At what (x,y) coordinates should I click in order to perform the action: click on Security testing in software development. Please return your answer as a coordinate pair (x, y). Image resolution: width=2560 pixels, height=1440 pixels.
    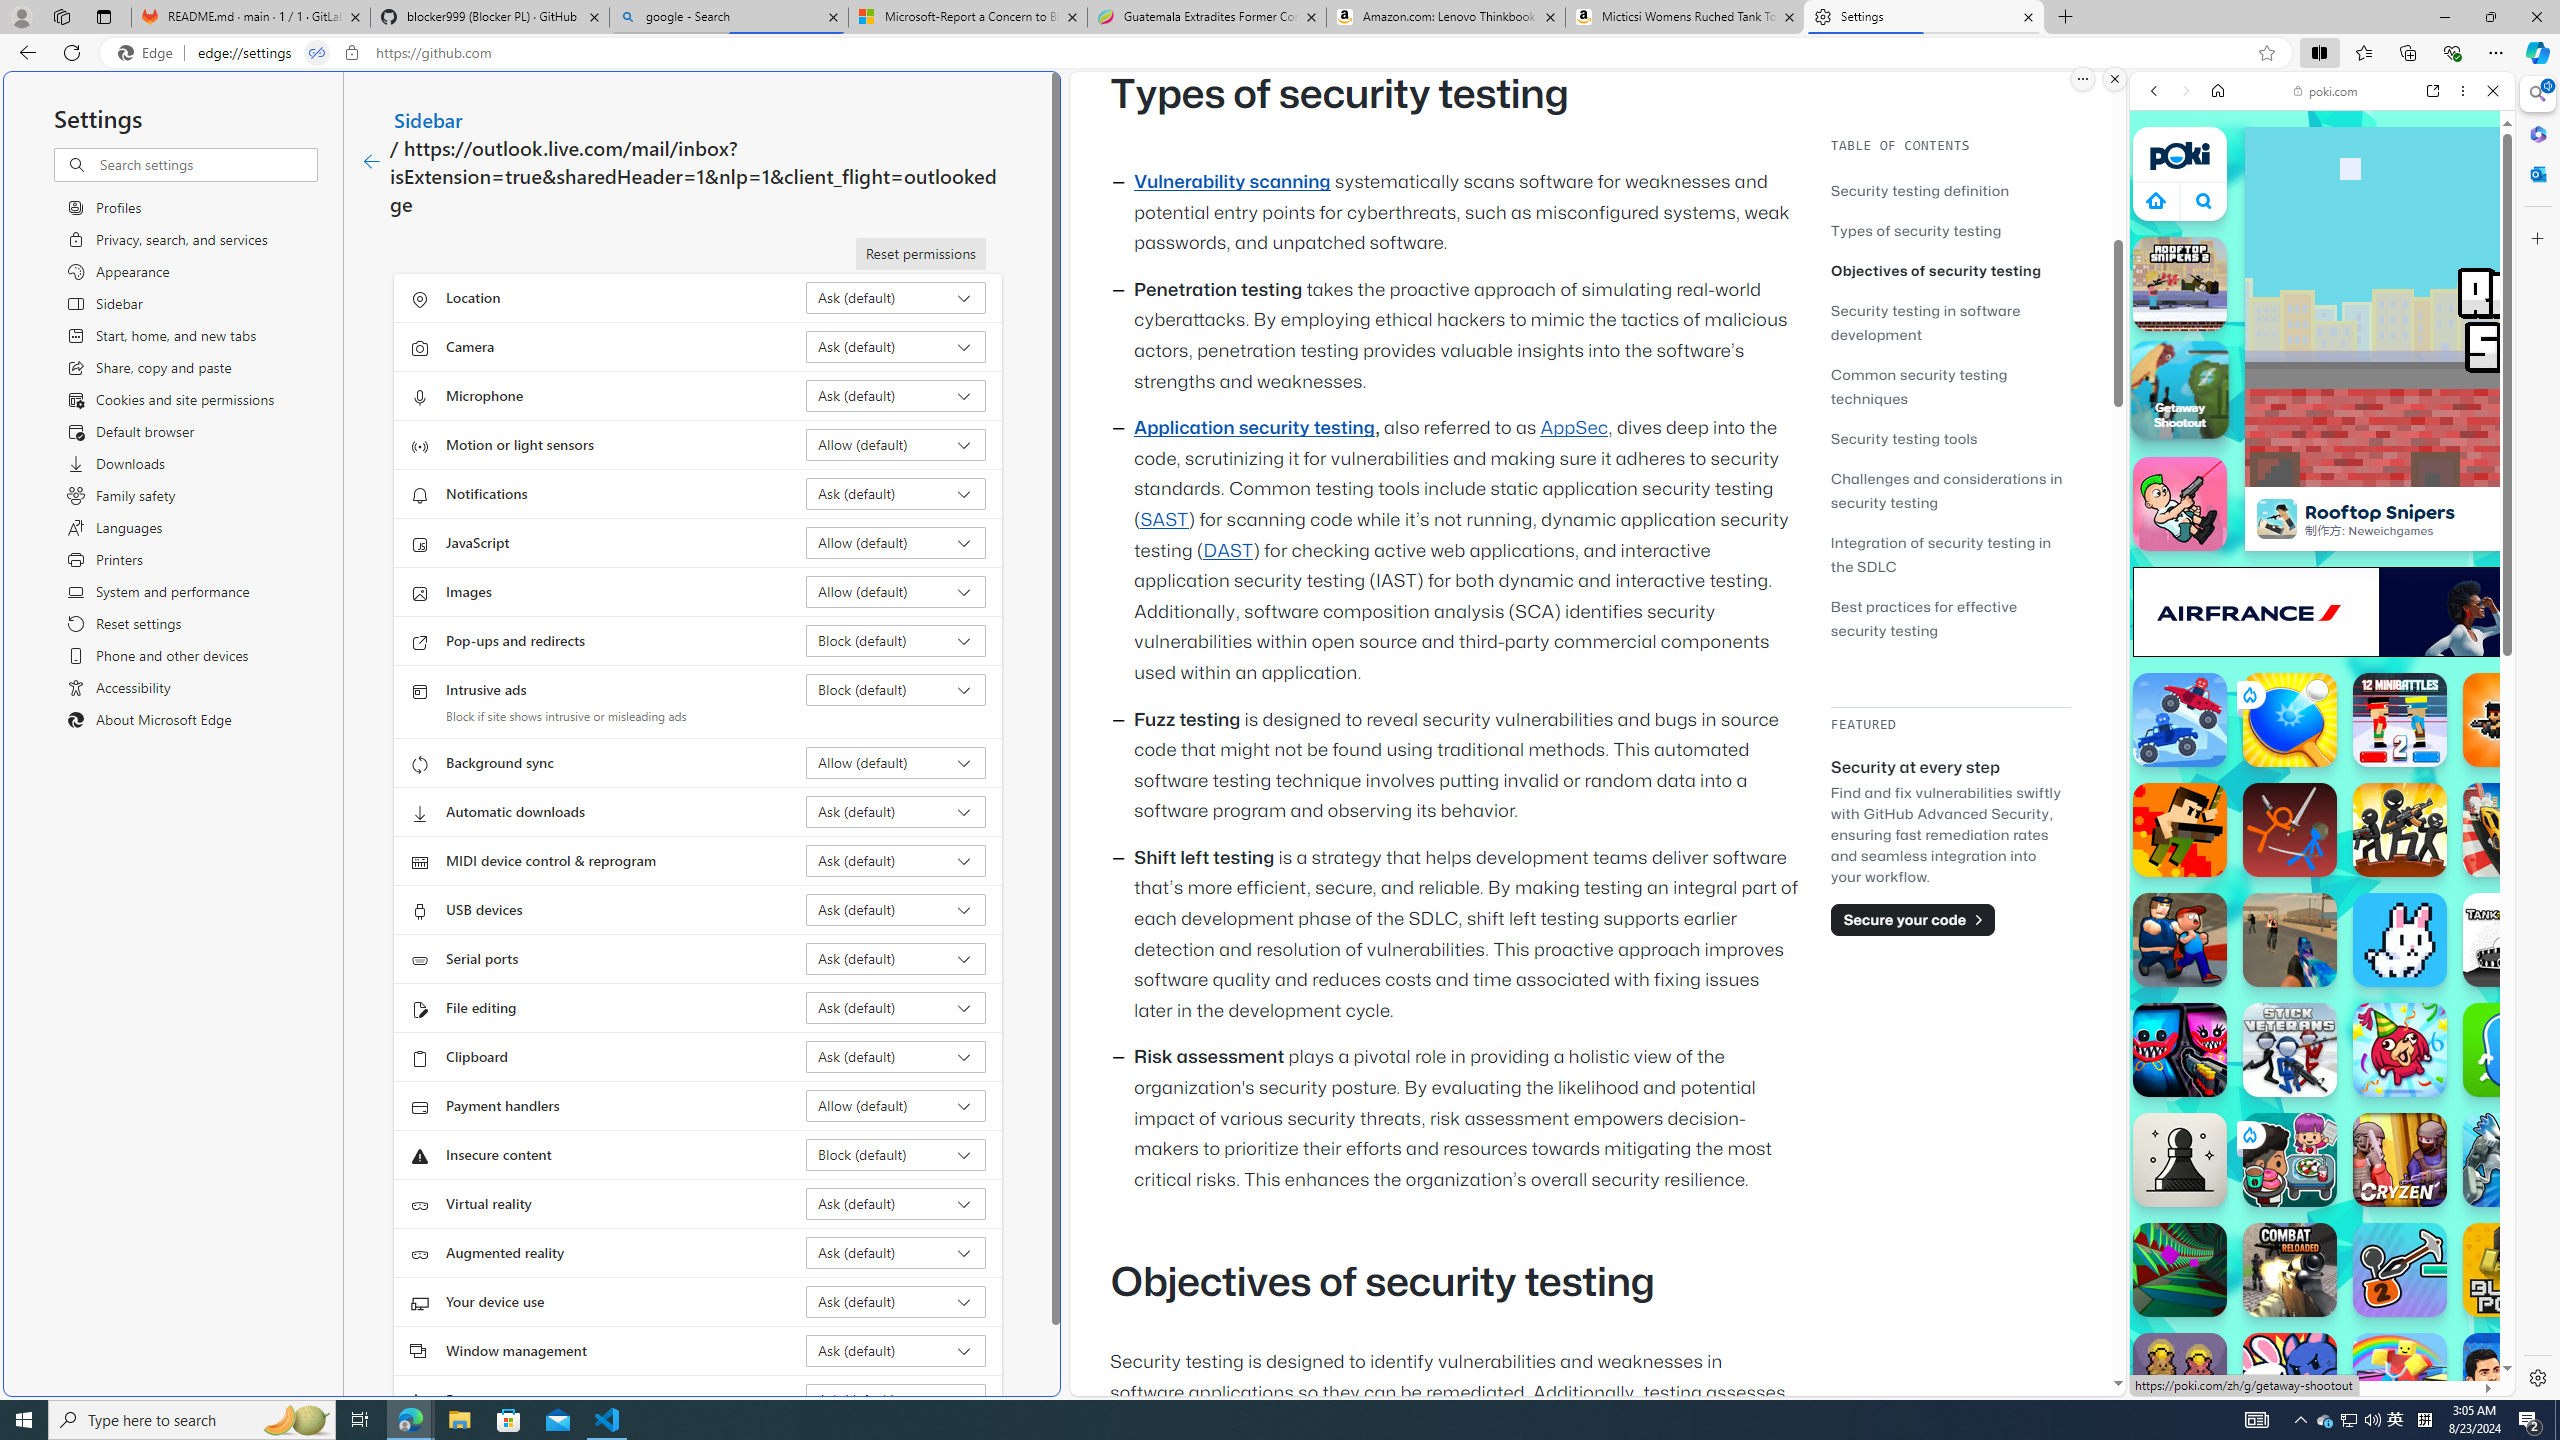
    Looking at the image, I should click on (1924, 322).